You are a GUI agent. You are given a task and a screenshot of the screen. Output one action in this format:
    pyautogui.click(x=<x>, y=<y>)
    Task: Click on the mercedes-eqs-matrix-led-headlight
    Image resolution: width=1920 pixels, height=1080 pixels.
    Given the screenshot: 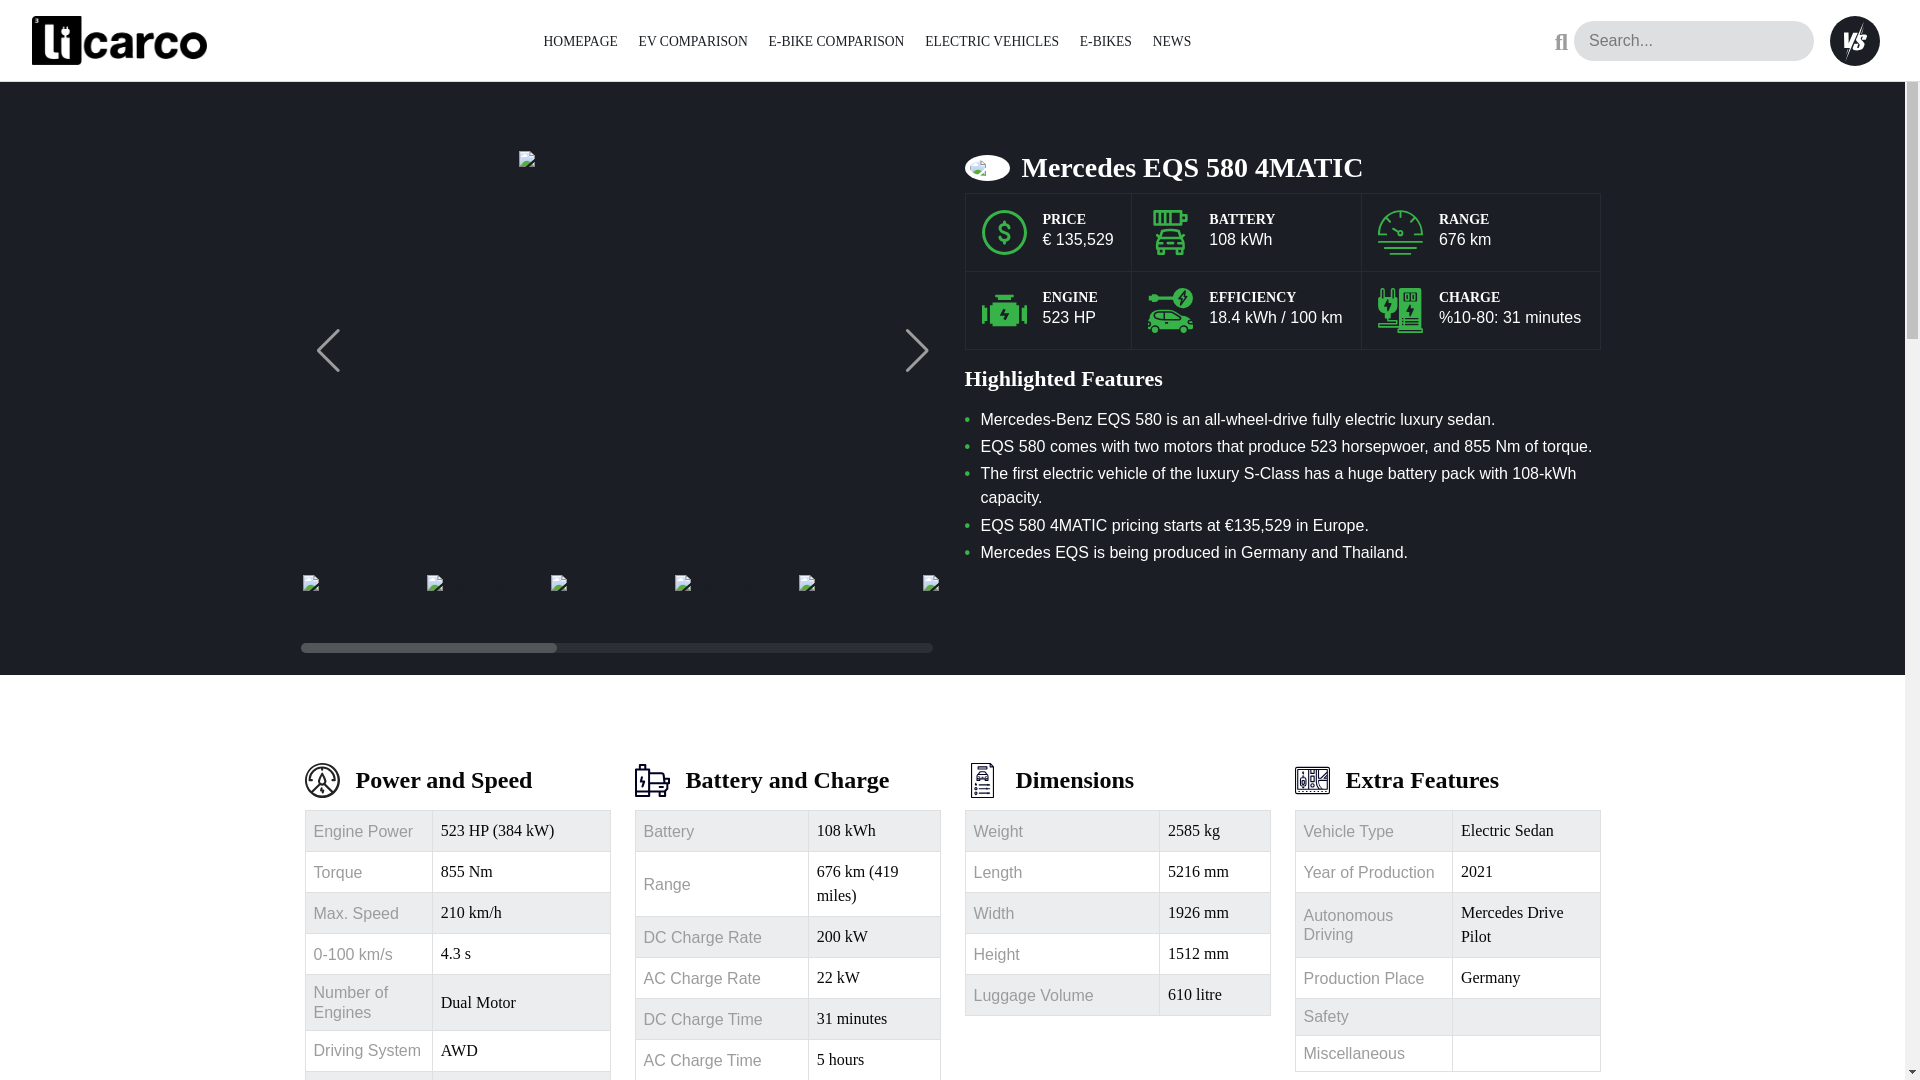 What is the action you would take?
    pyautogui.click(x=723, y=604)
    